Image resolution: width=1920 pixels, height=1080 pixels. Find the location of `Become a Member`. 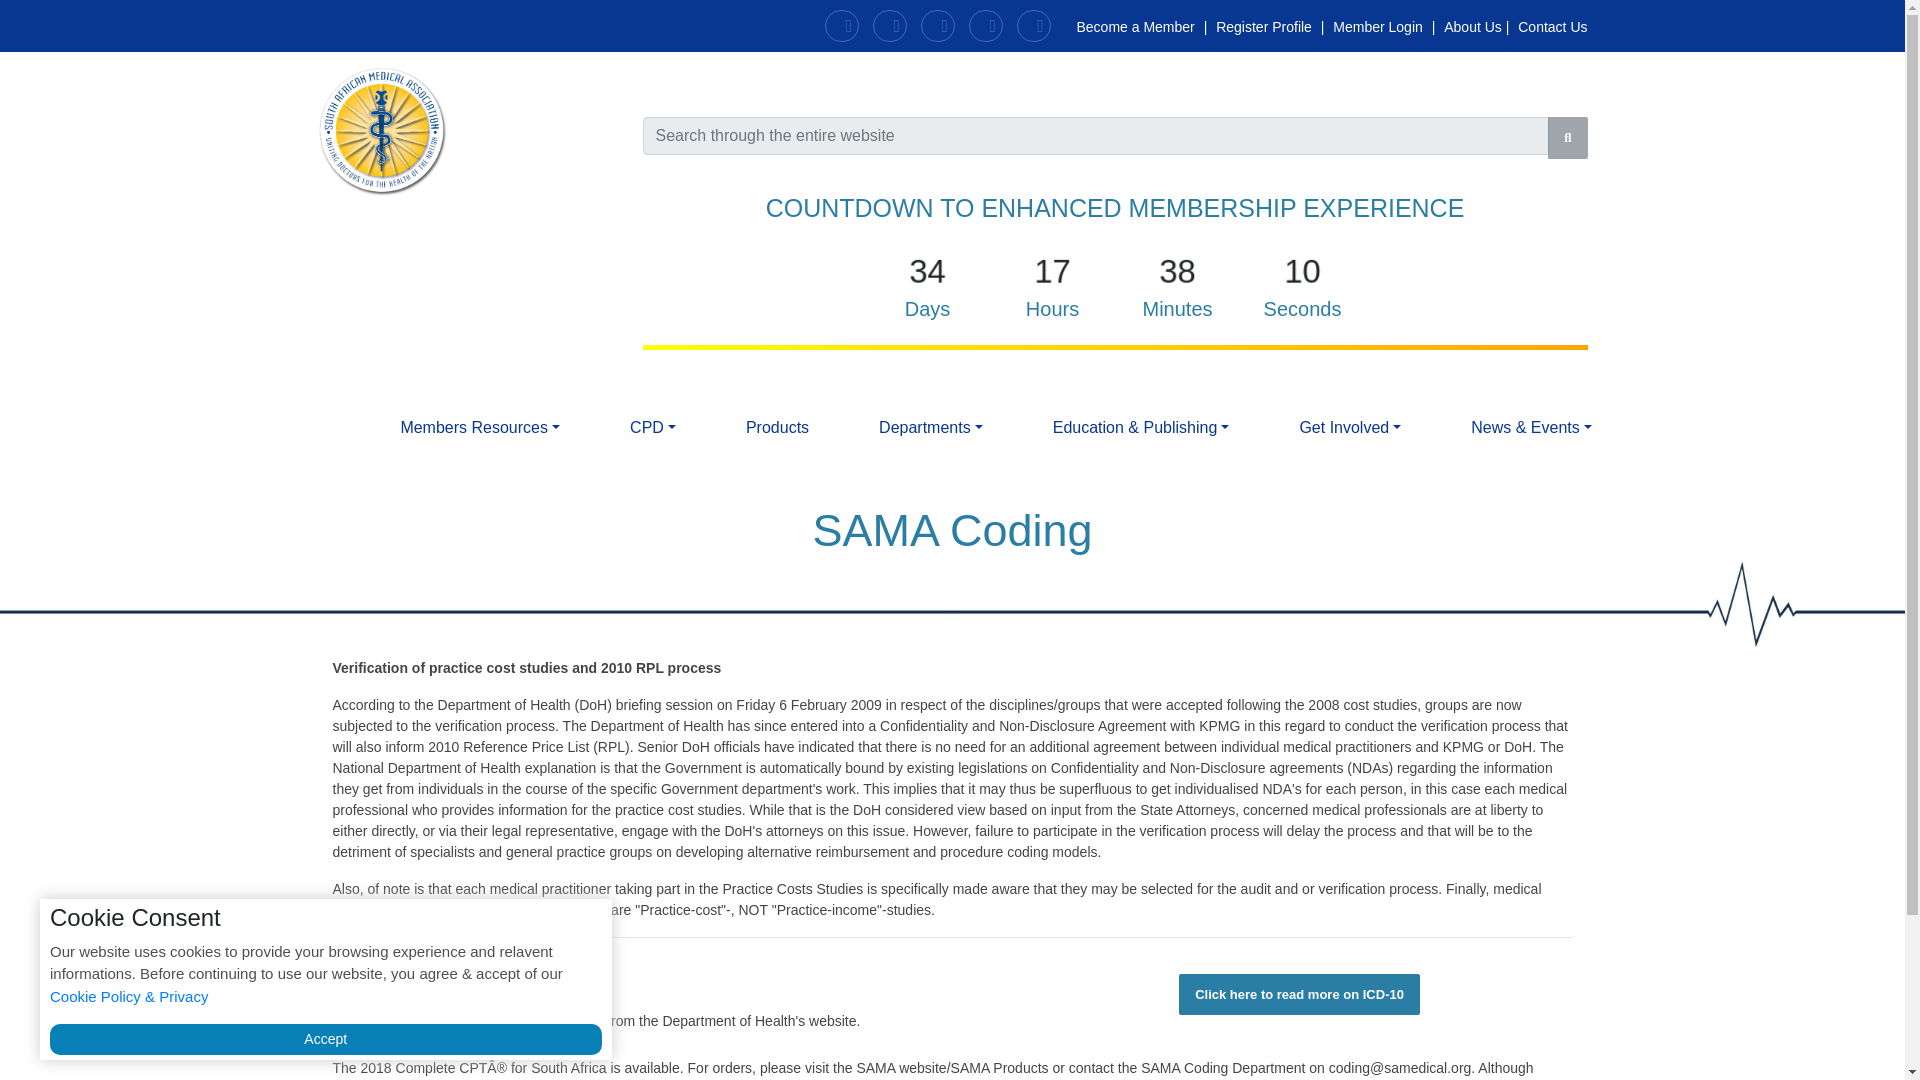

Become a Member is located at coordinates (1134, 26).